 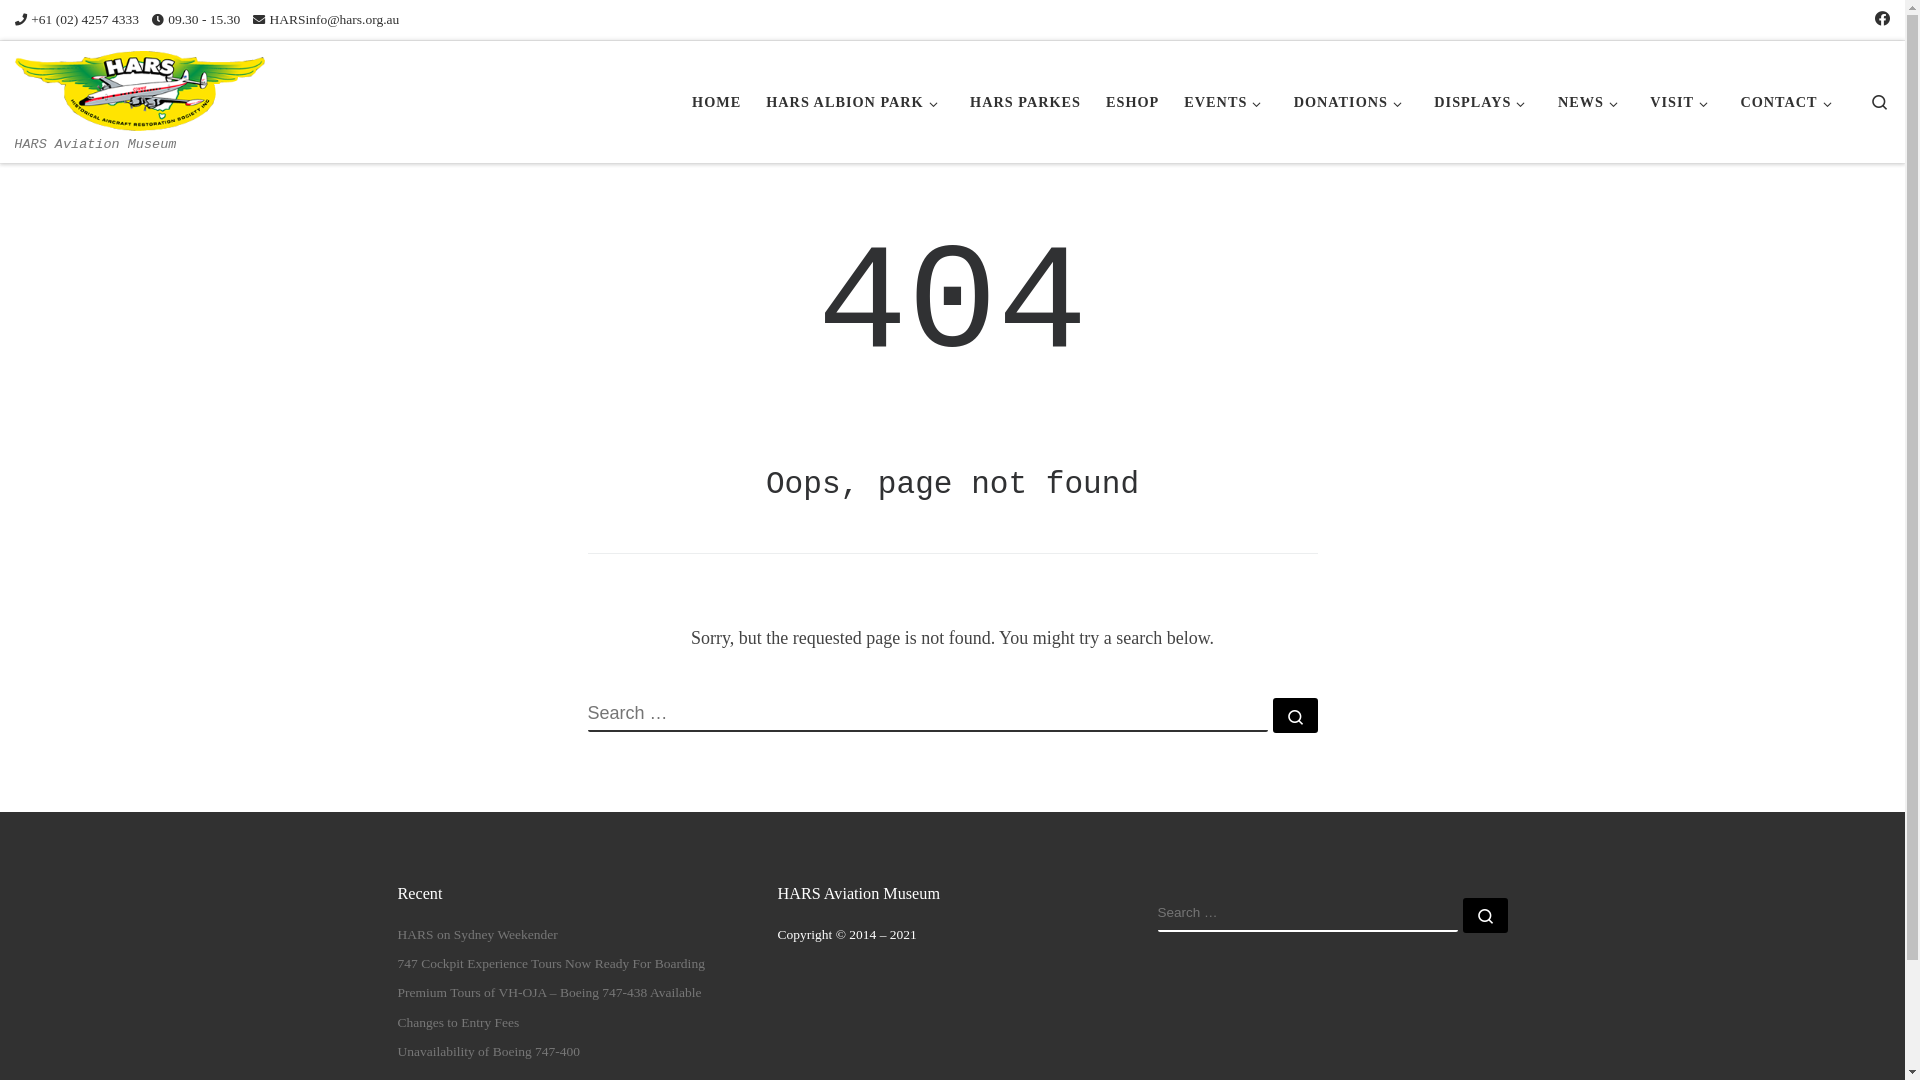 What do you see at coordinates (1484, 102) in the screenshot?
I see `DISPLAYS` at bounding box center [1484, 102].